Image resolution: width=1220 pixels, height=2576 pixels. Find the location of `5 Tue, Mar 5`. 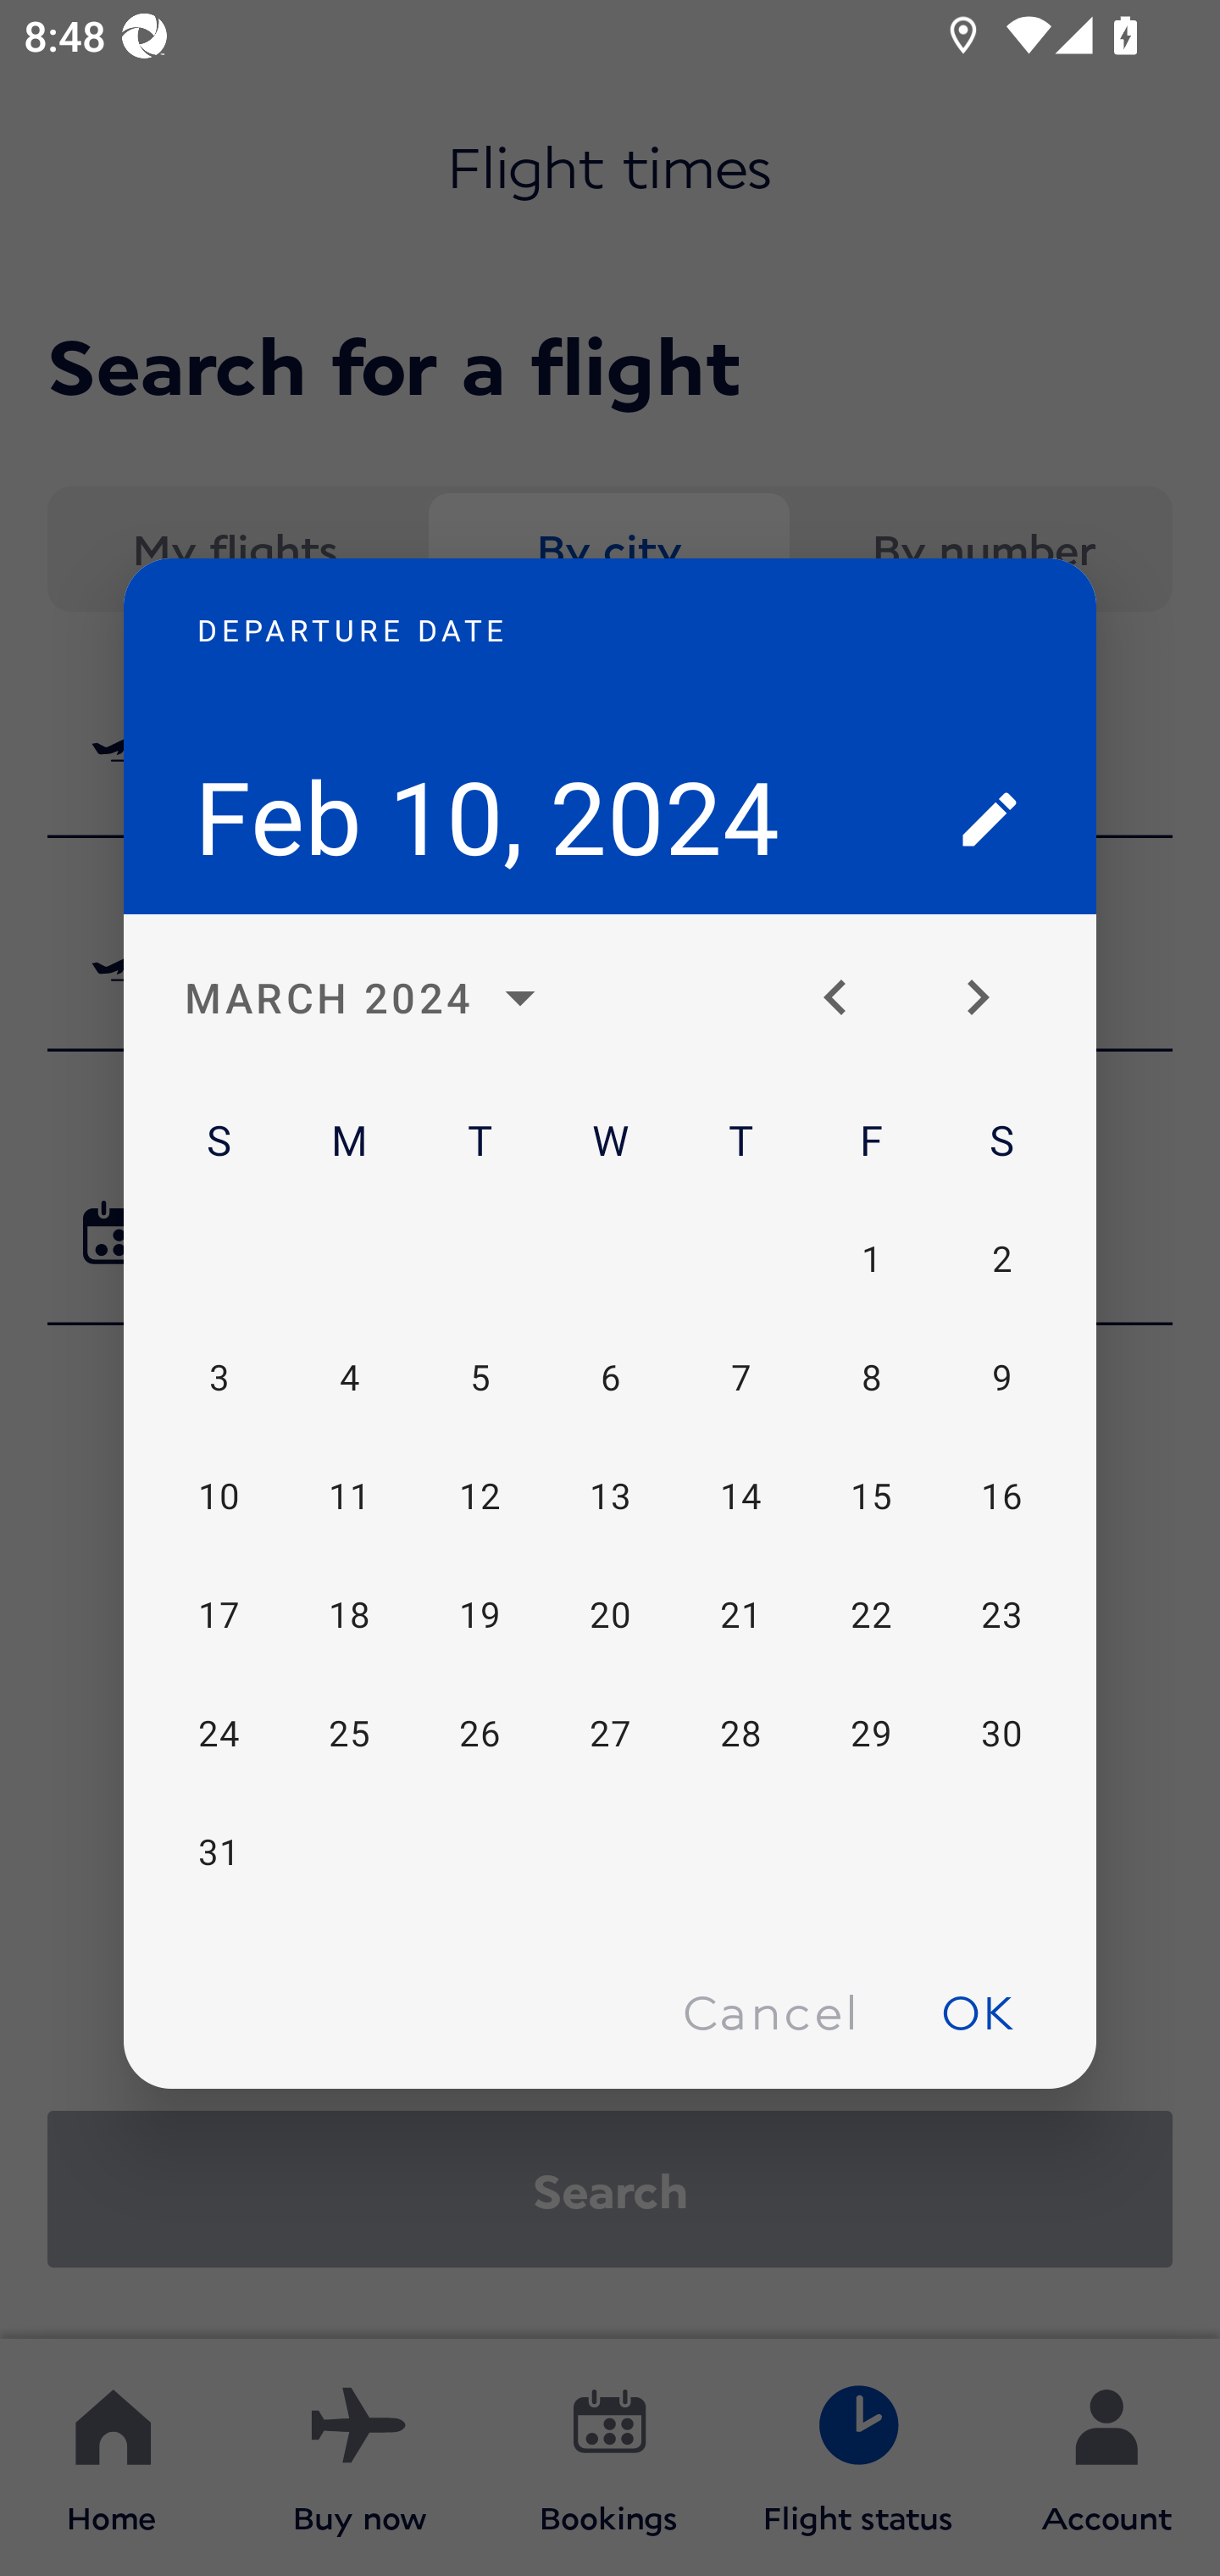

5 Tue, Mar 5 is located at coordinates (480, 1378).